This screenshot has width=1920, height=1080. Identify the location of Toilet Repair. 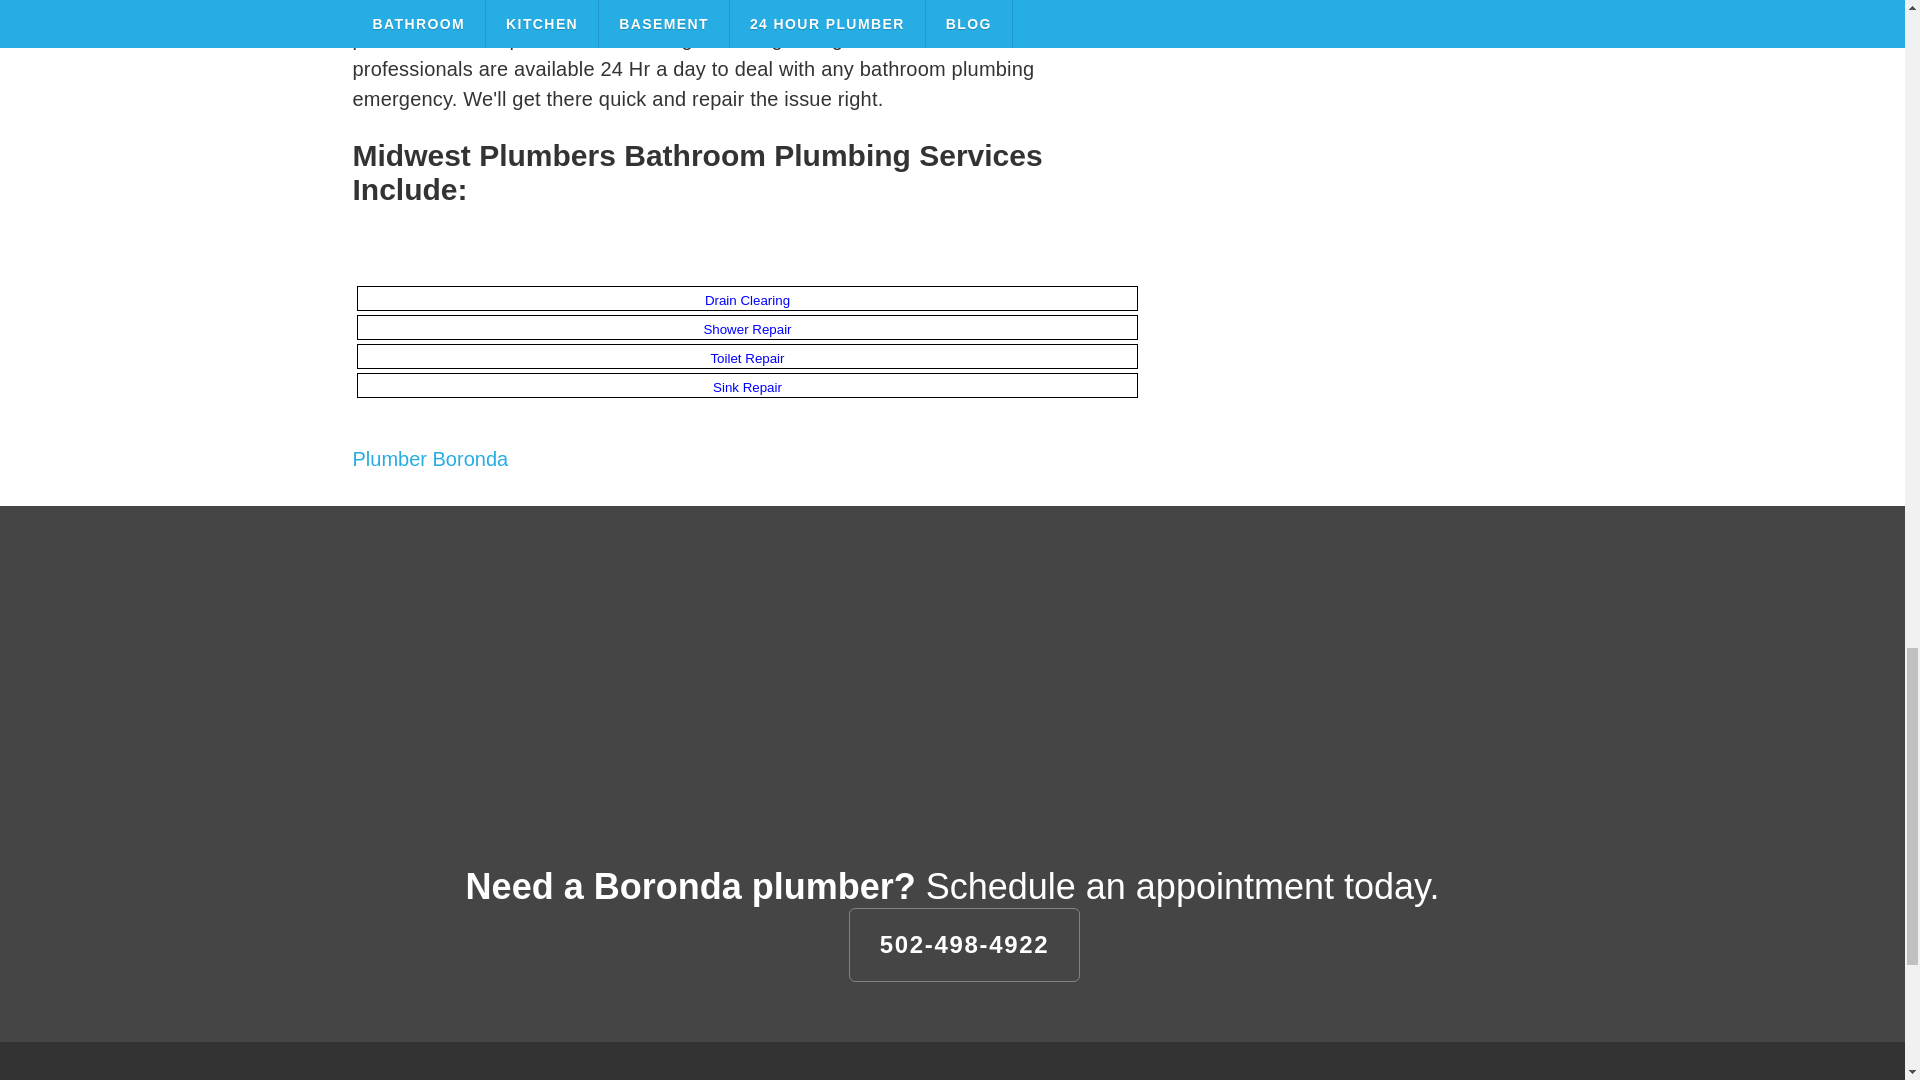
(746, 358).